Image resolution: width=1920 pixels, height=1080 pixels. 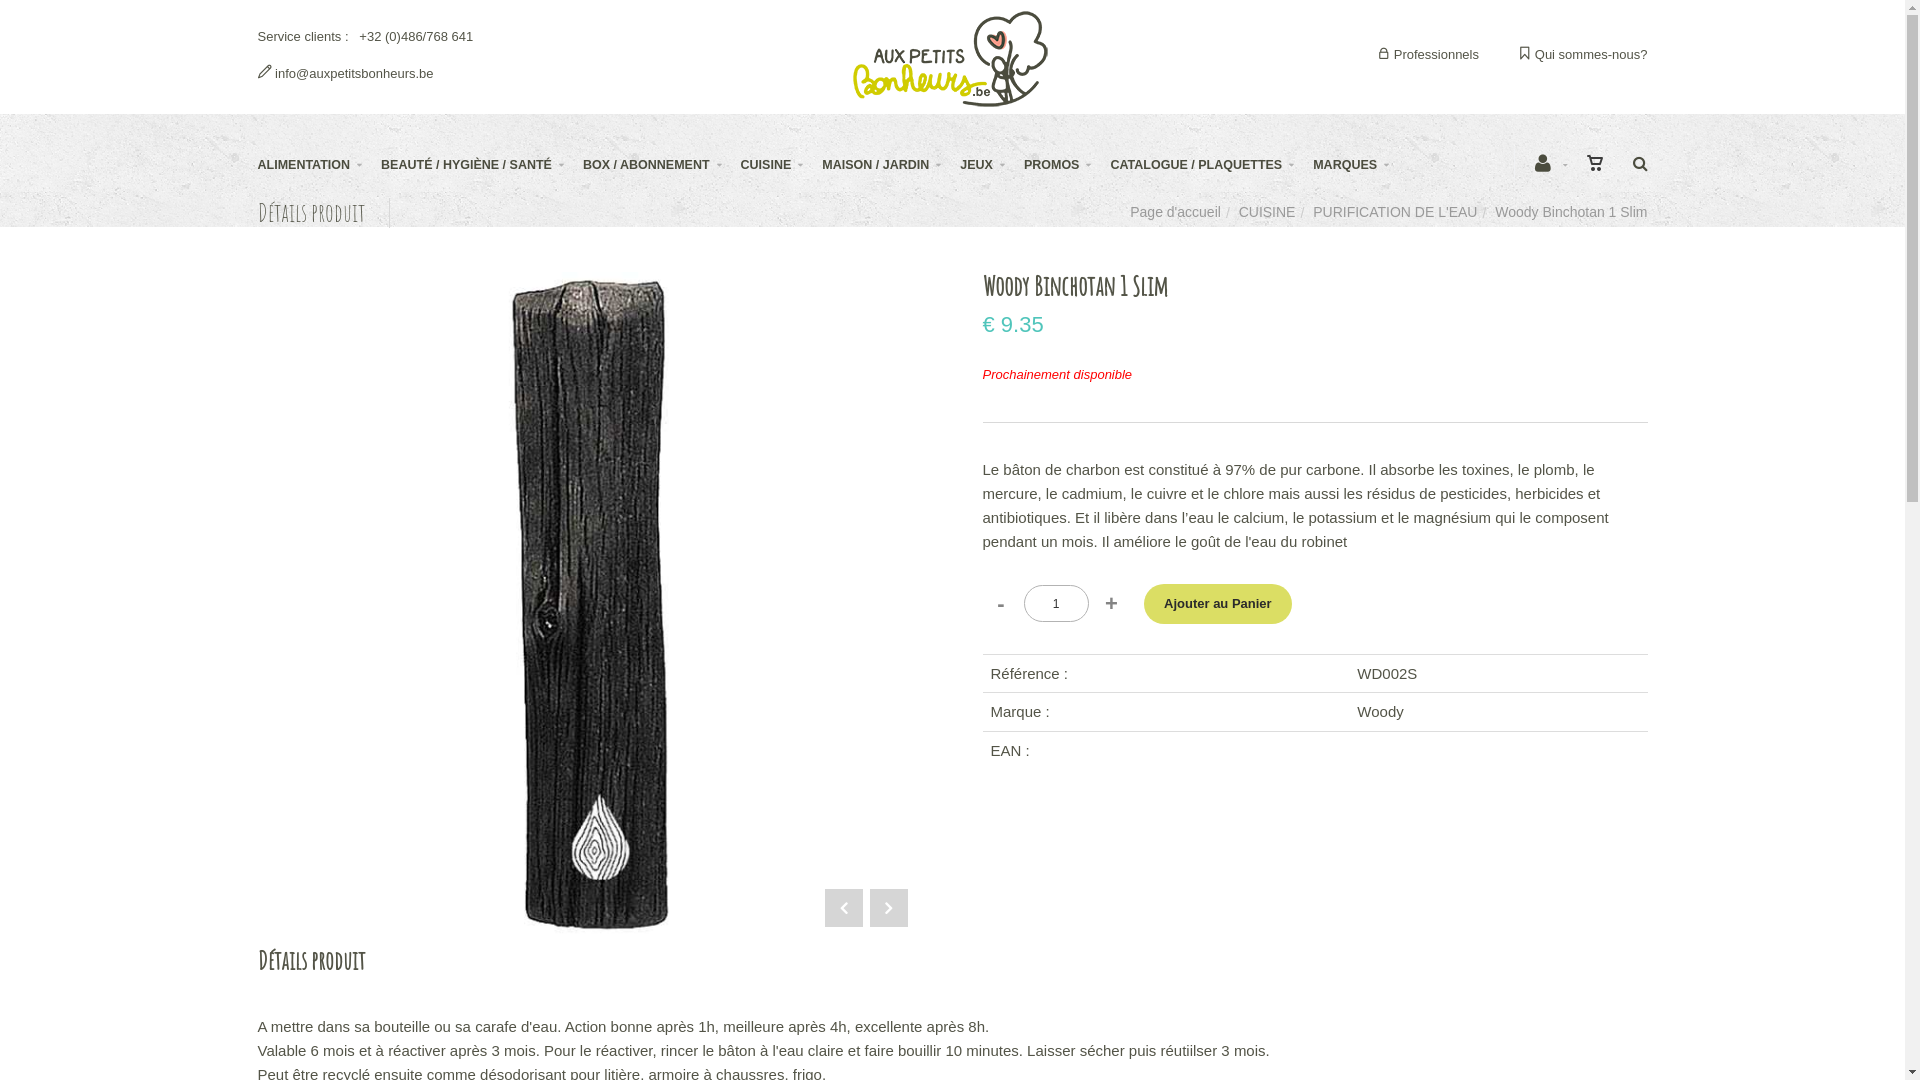 I want to click on Woody Binchotan 1 Slim, so click(x=590, y=286).